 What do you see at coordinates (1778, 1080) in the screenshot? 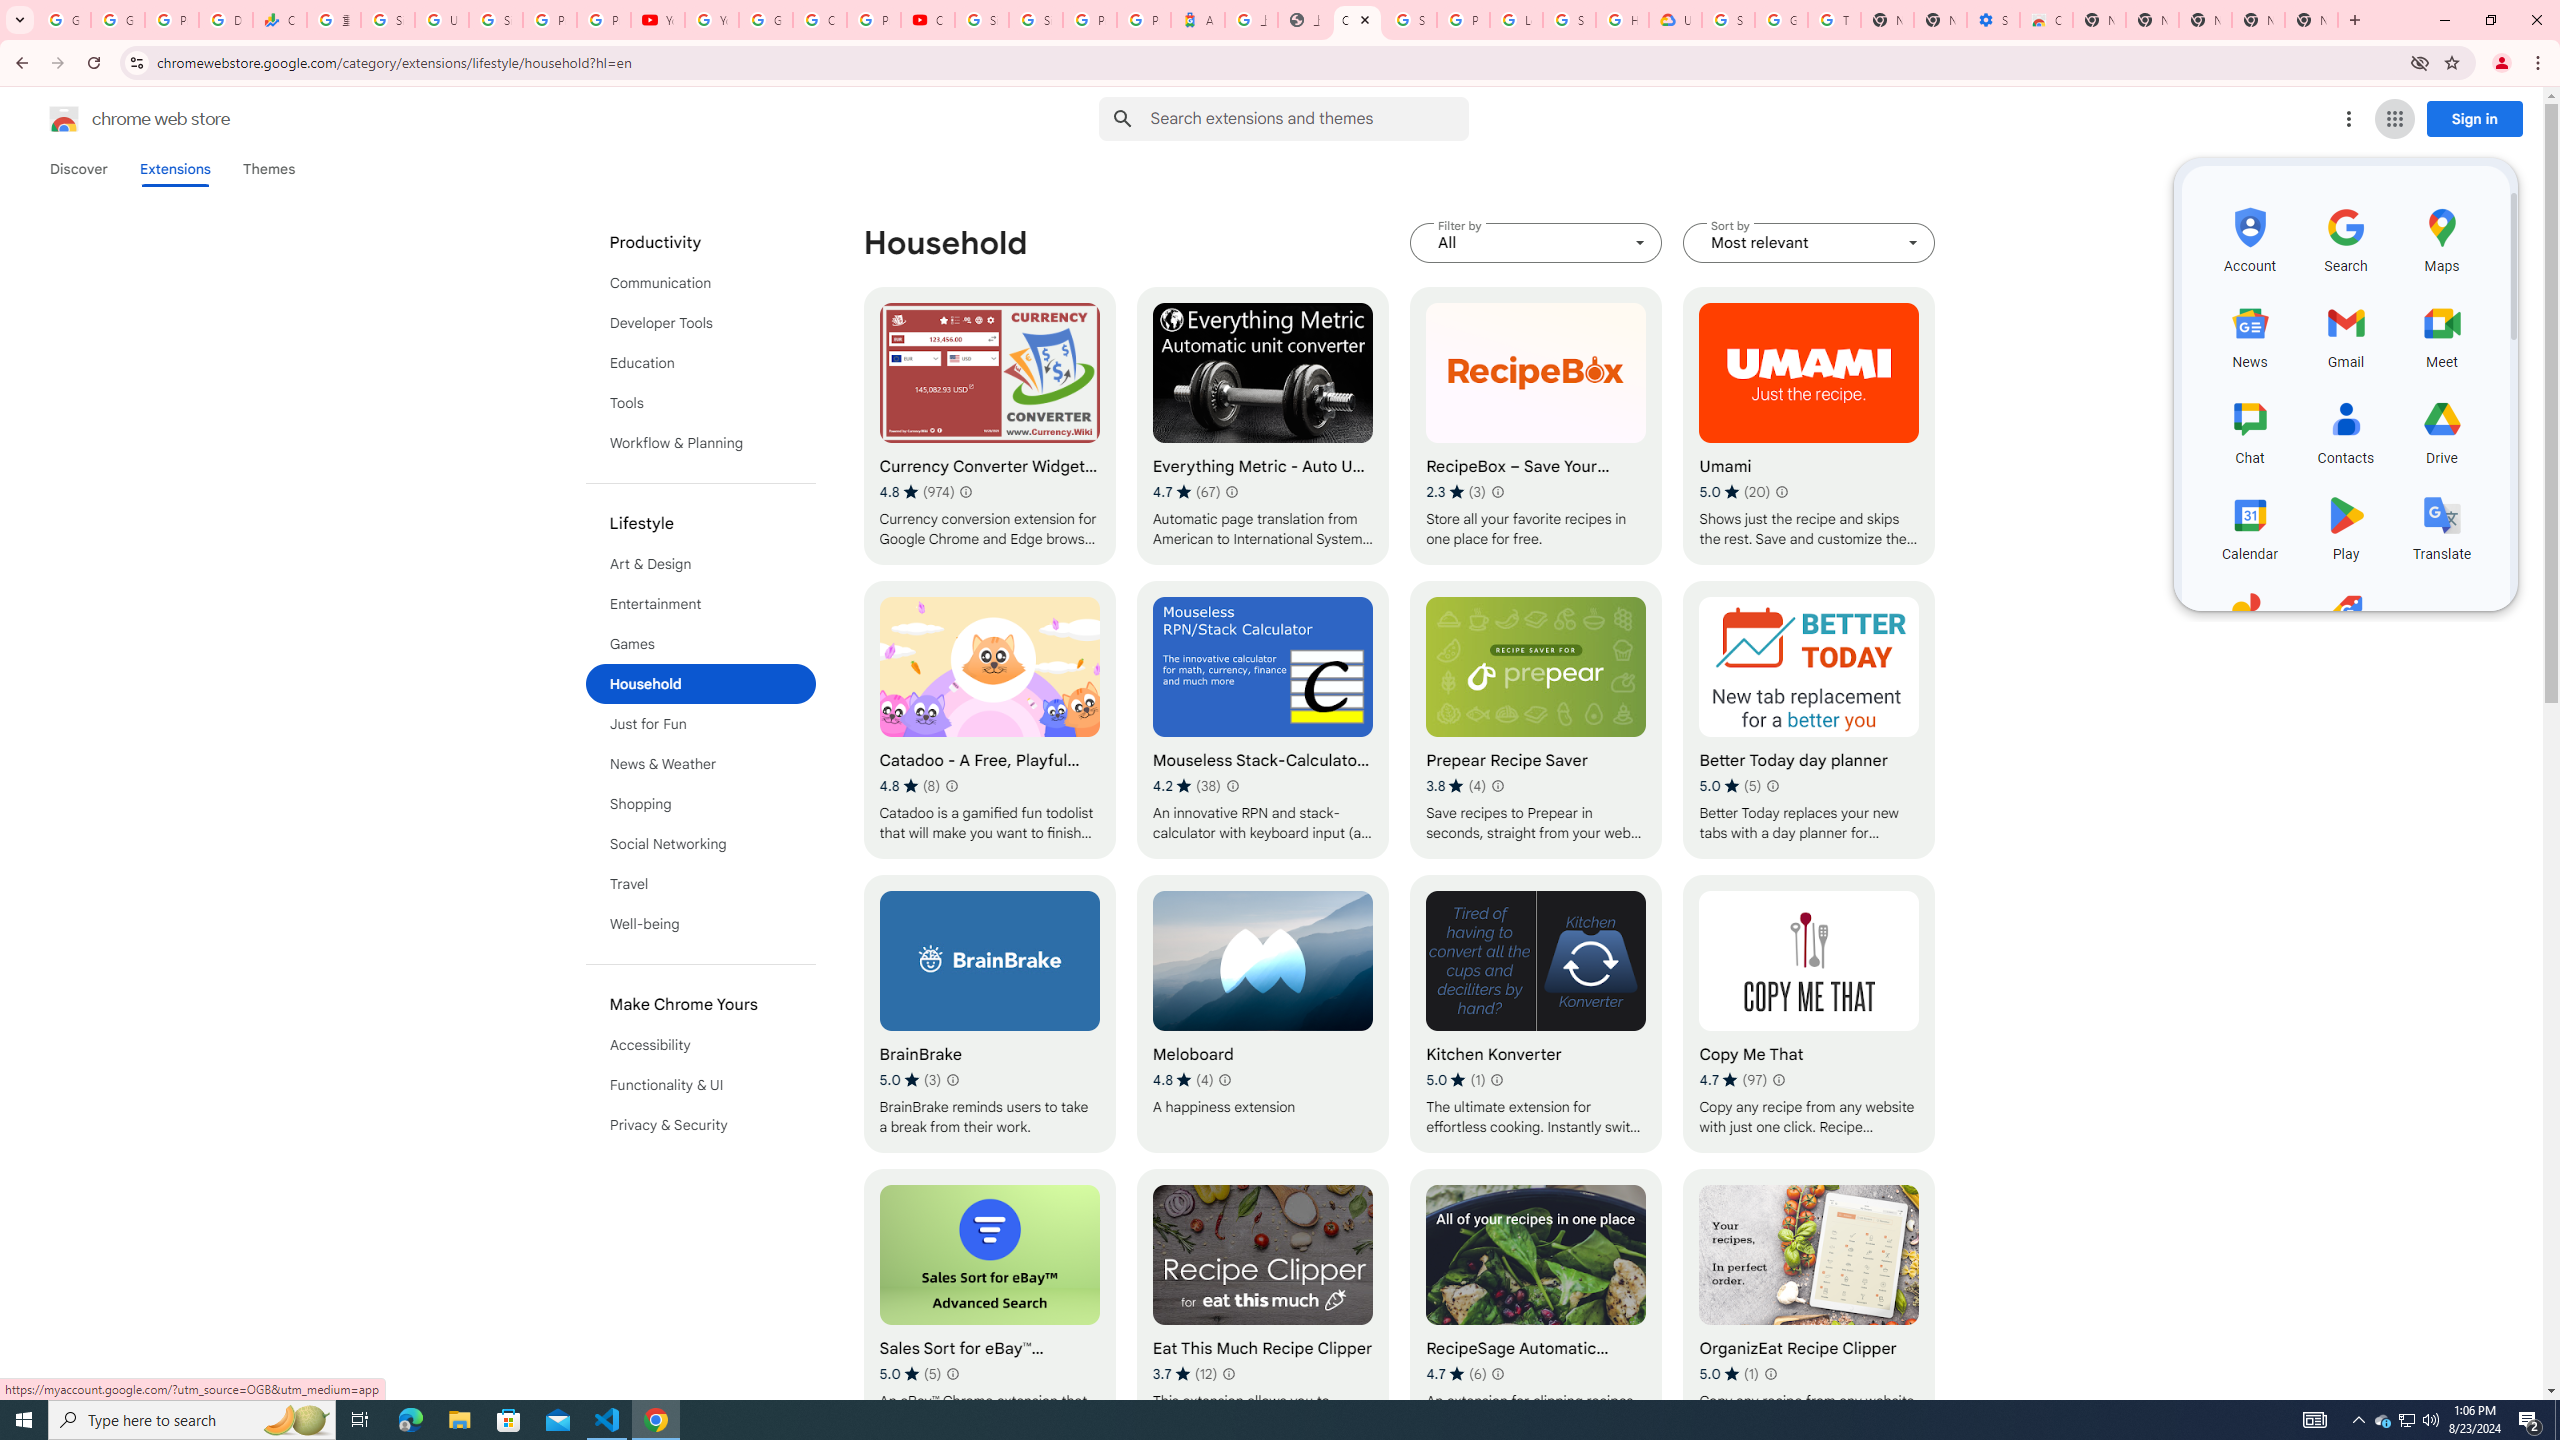
I see `Learn more about results and reviews "Copy Me That"` at bounding box center [1778, 1080].